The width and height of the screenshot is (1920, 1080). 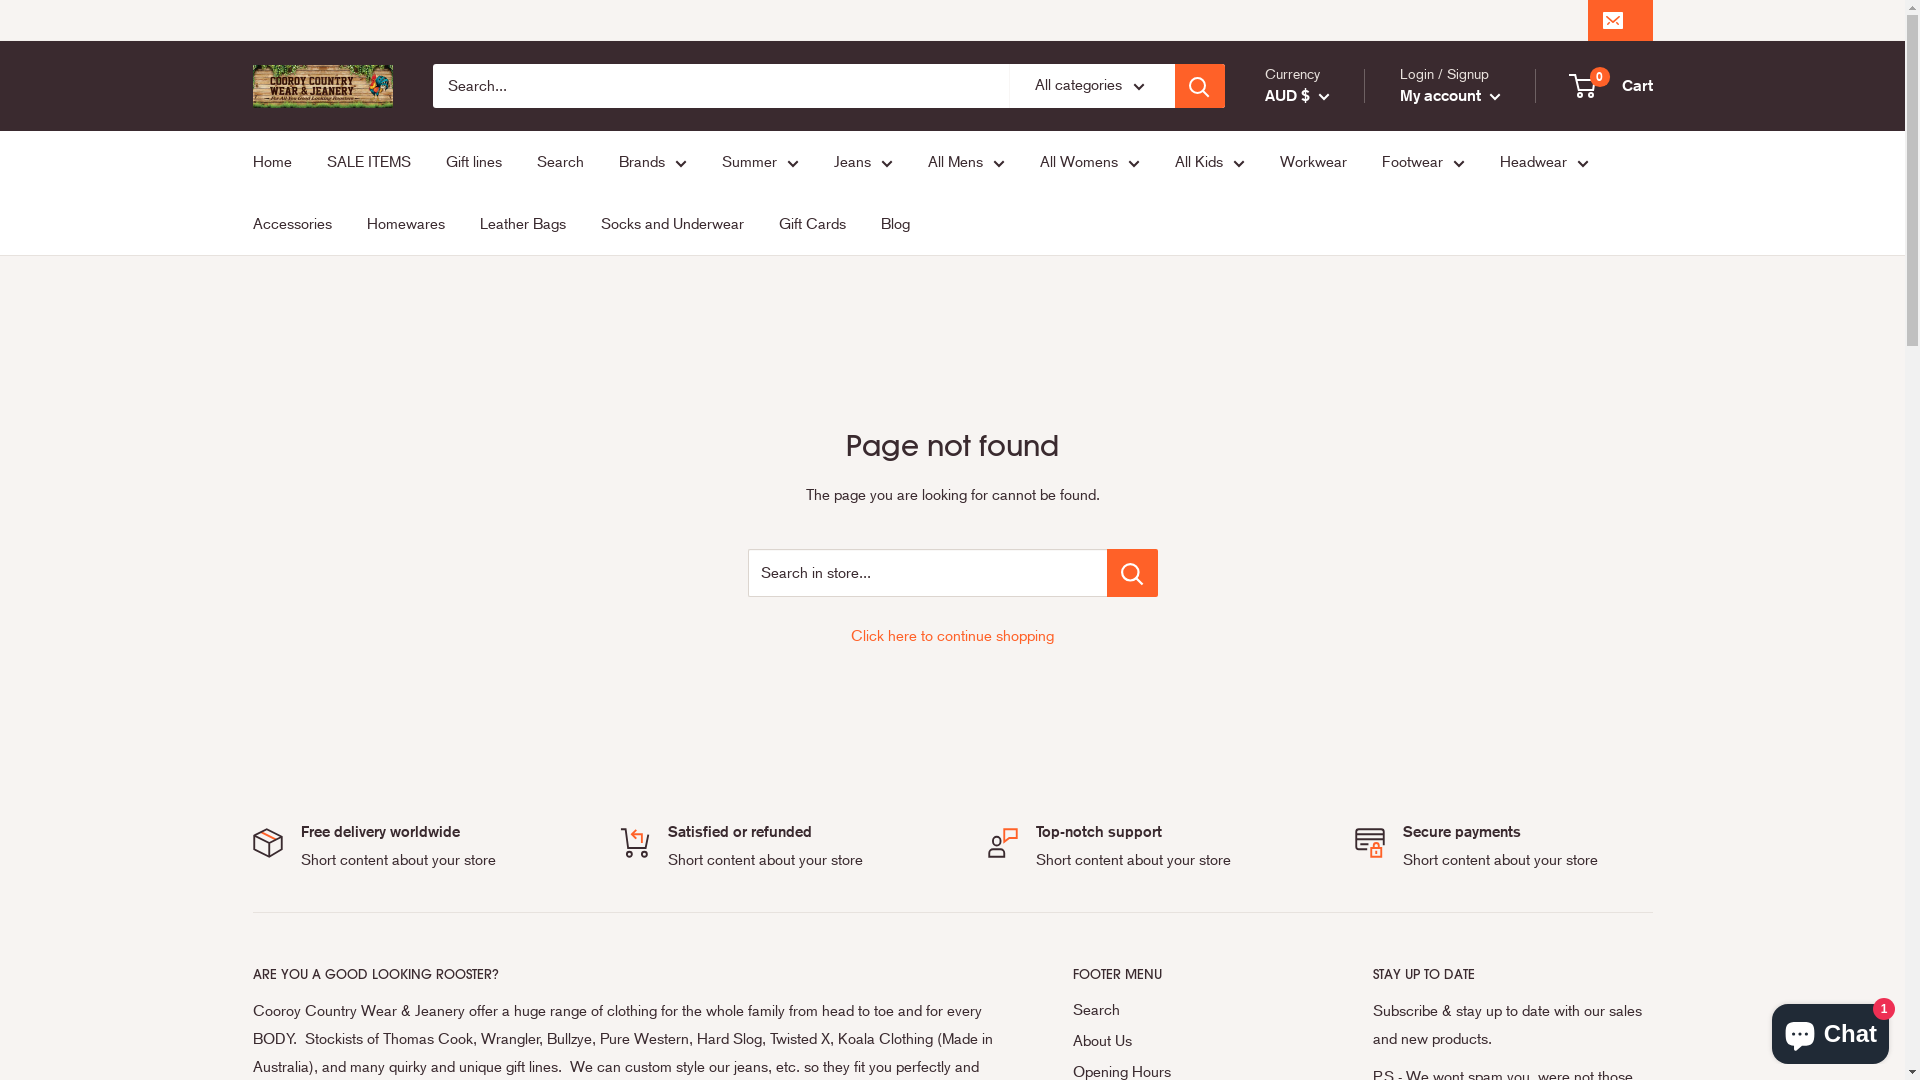 I want to click on NZD, so click(x=304, y=365).